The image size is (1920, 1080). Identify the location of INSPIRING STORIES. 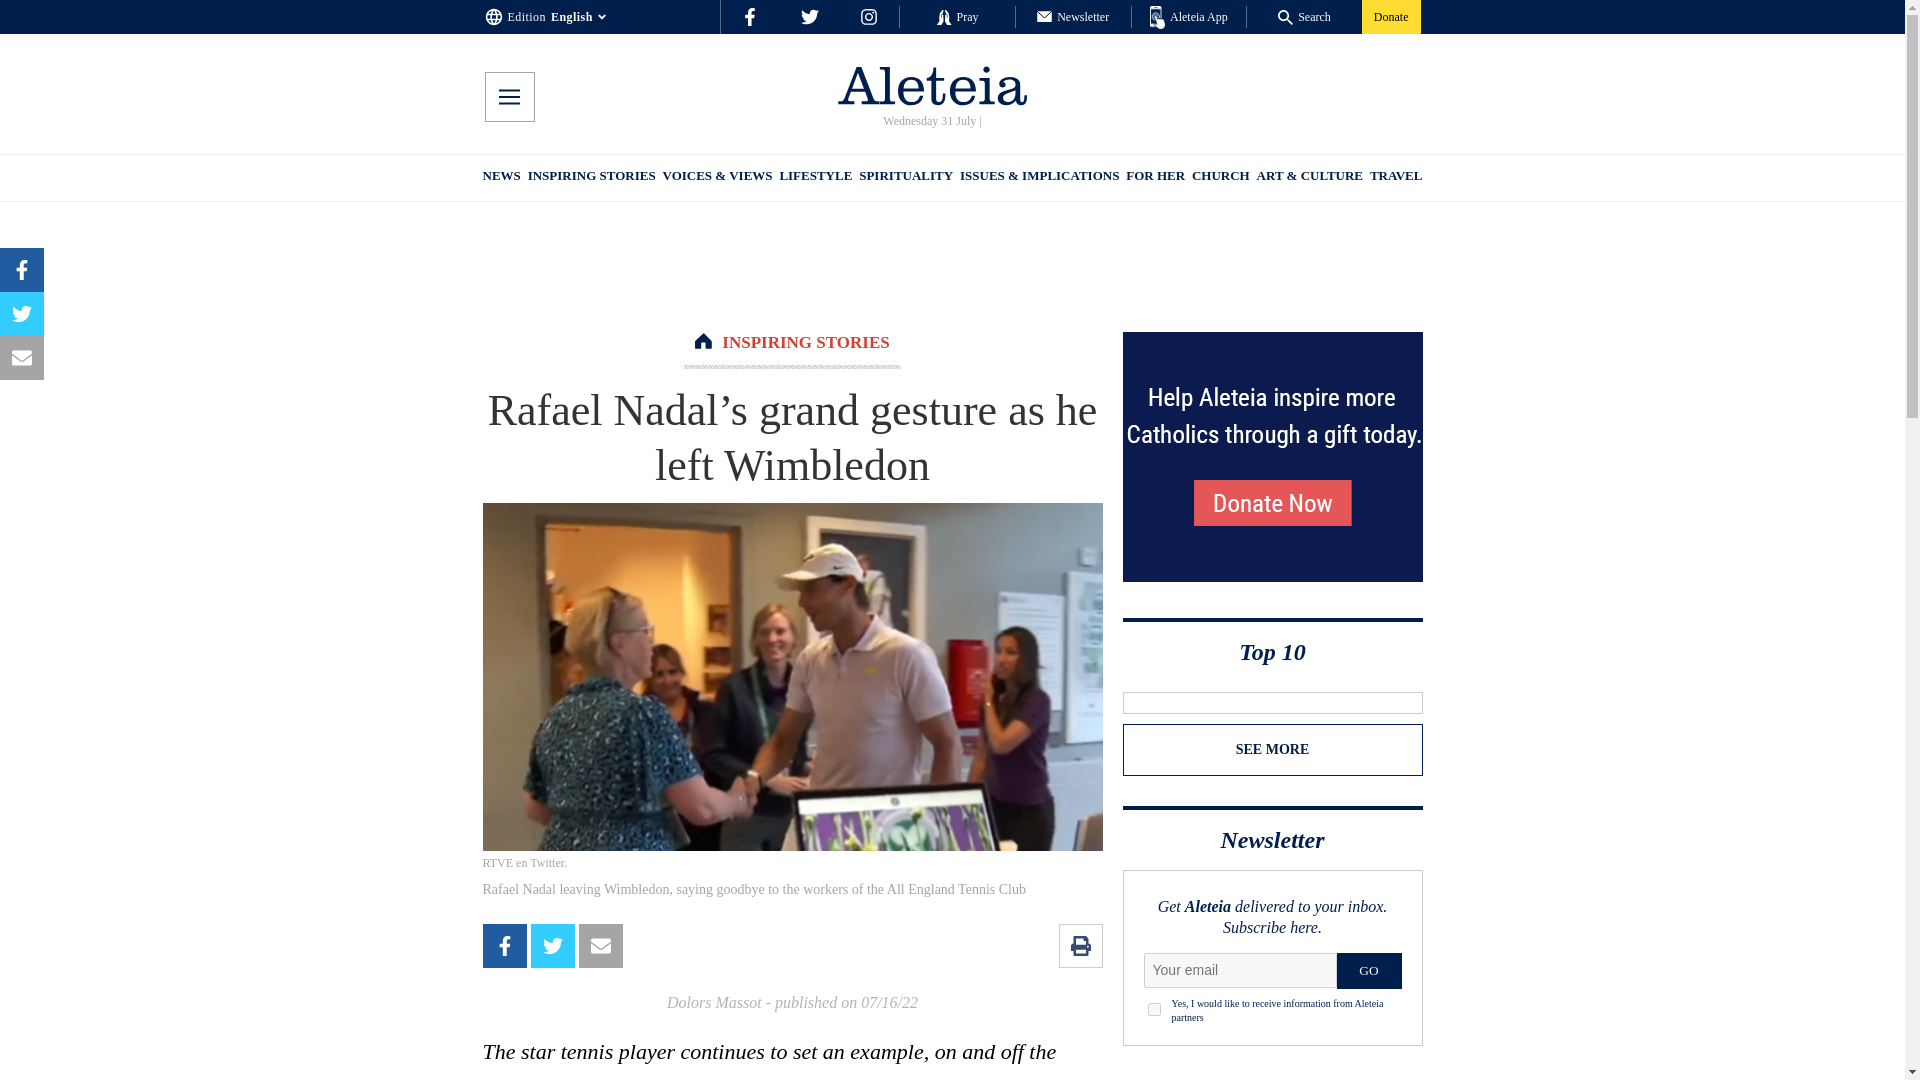
(804, 342).